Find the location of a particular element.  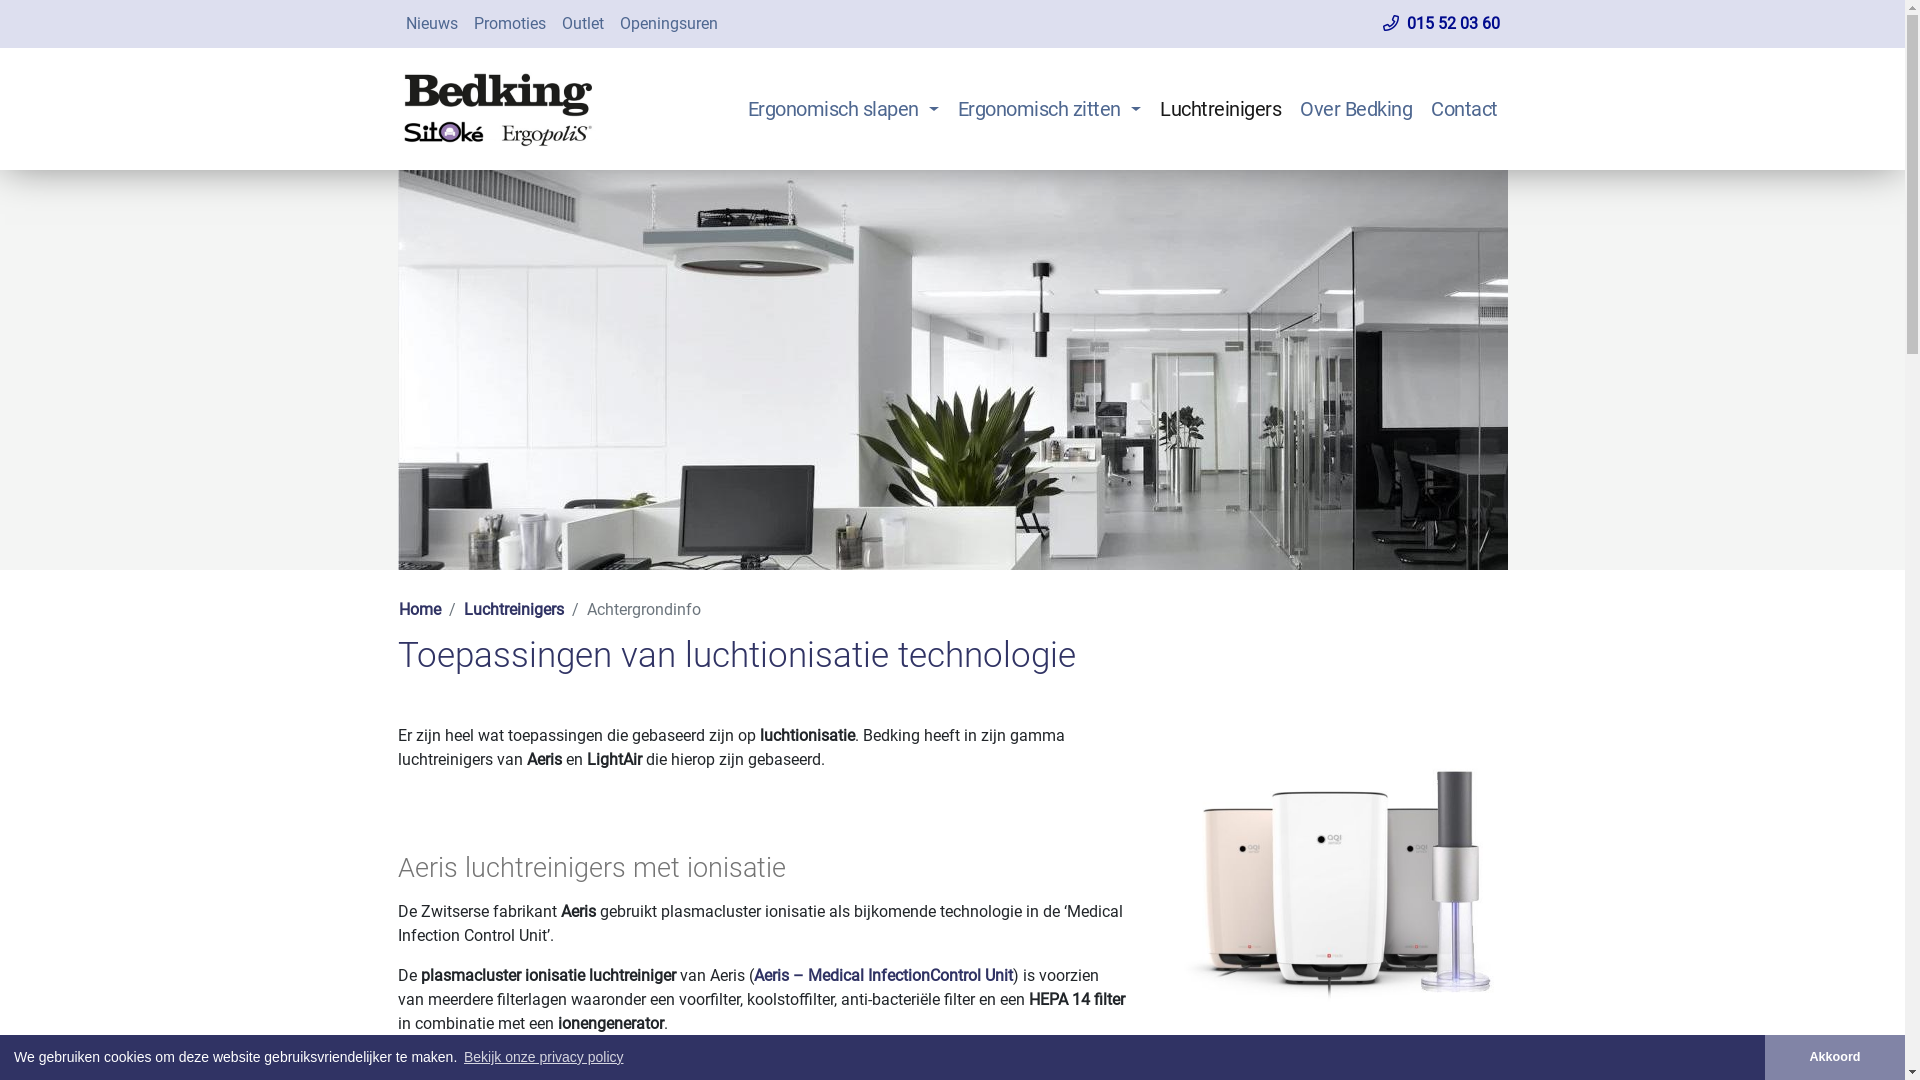

Bedking - ergonomische meubelen is located at coordinates (498, 109).